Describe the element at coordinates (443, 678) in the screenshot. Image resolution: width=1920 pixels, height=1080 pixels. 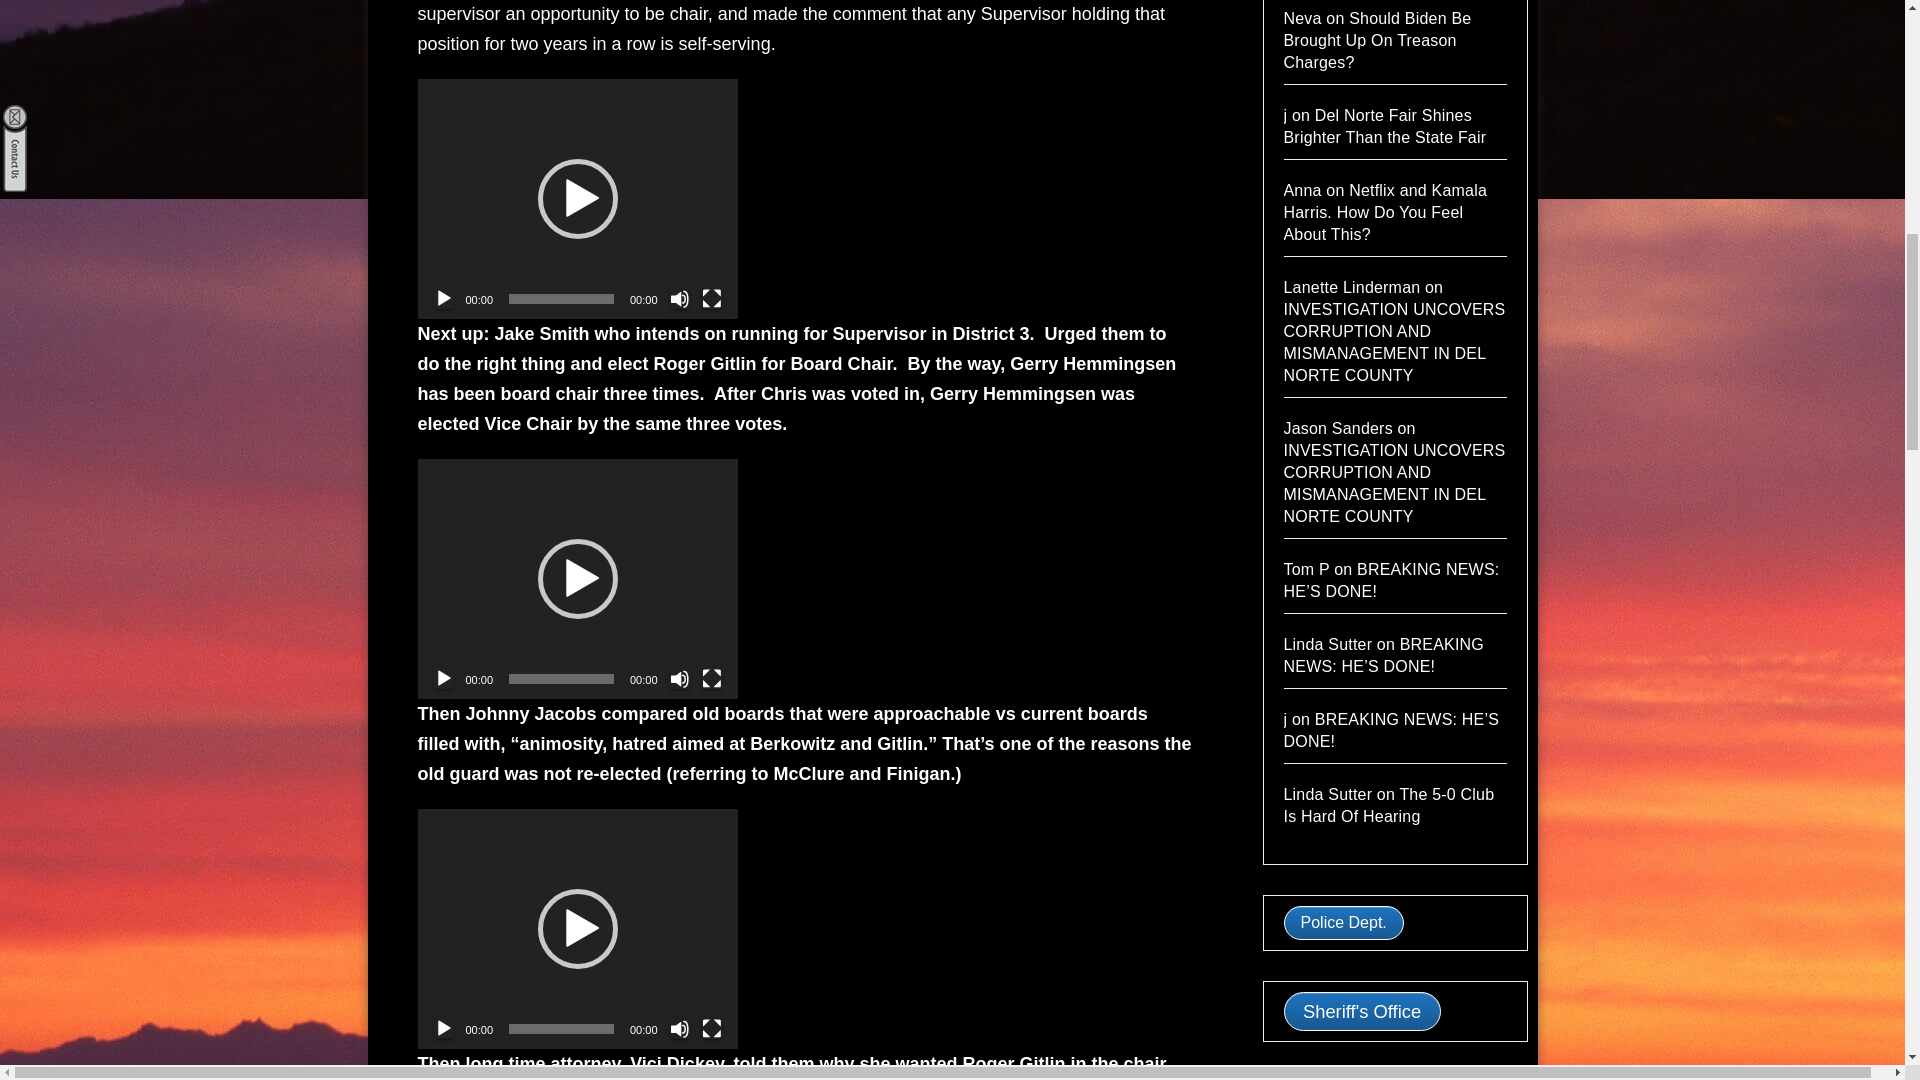
I see `Play` at that location.